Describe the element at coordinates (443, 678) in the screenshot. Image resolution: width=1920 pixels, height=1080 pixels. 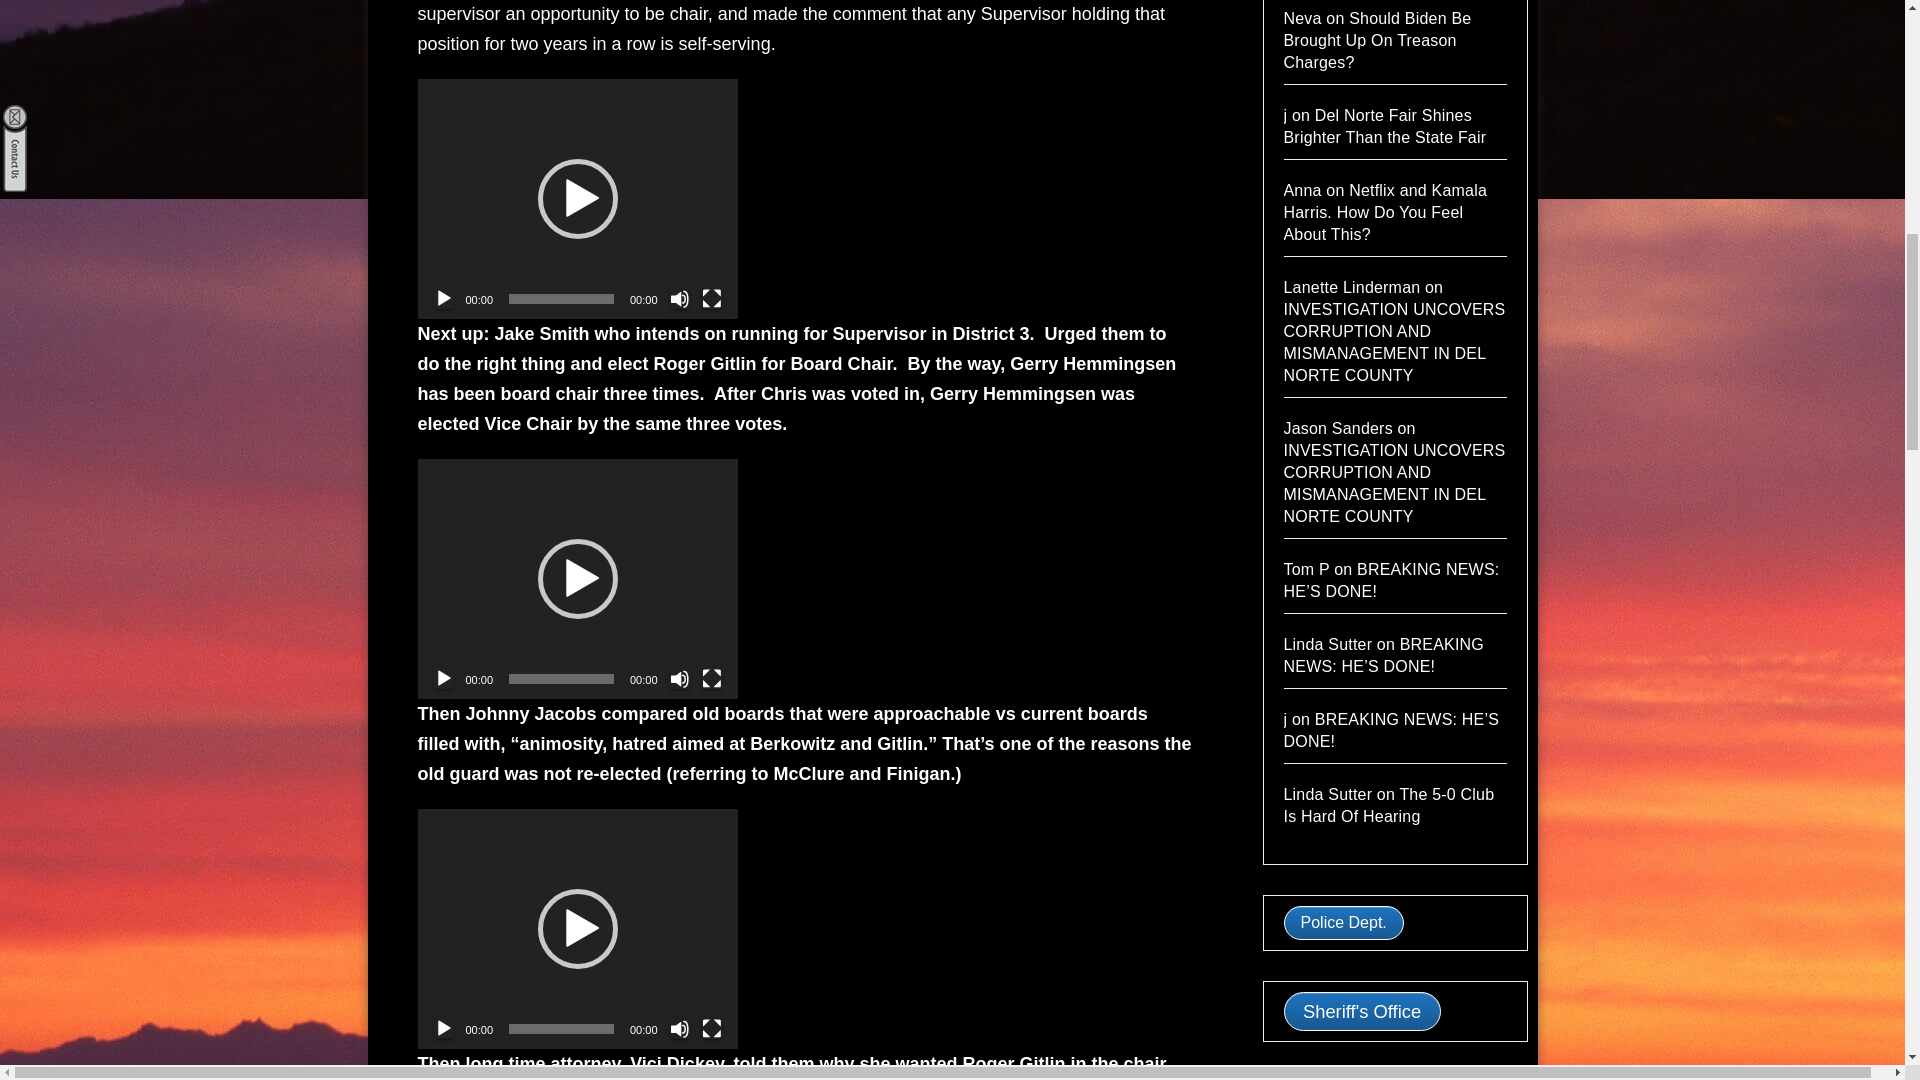
I see `Play` at that location.